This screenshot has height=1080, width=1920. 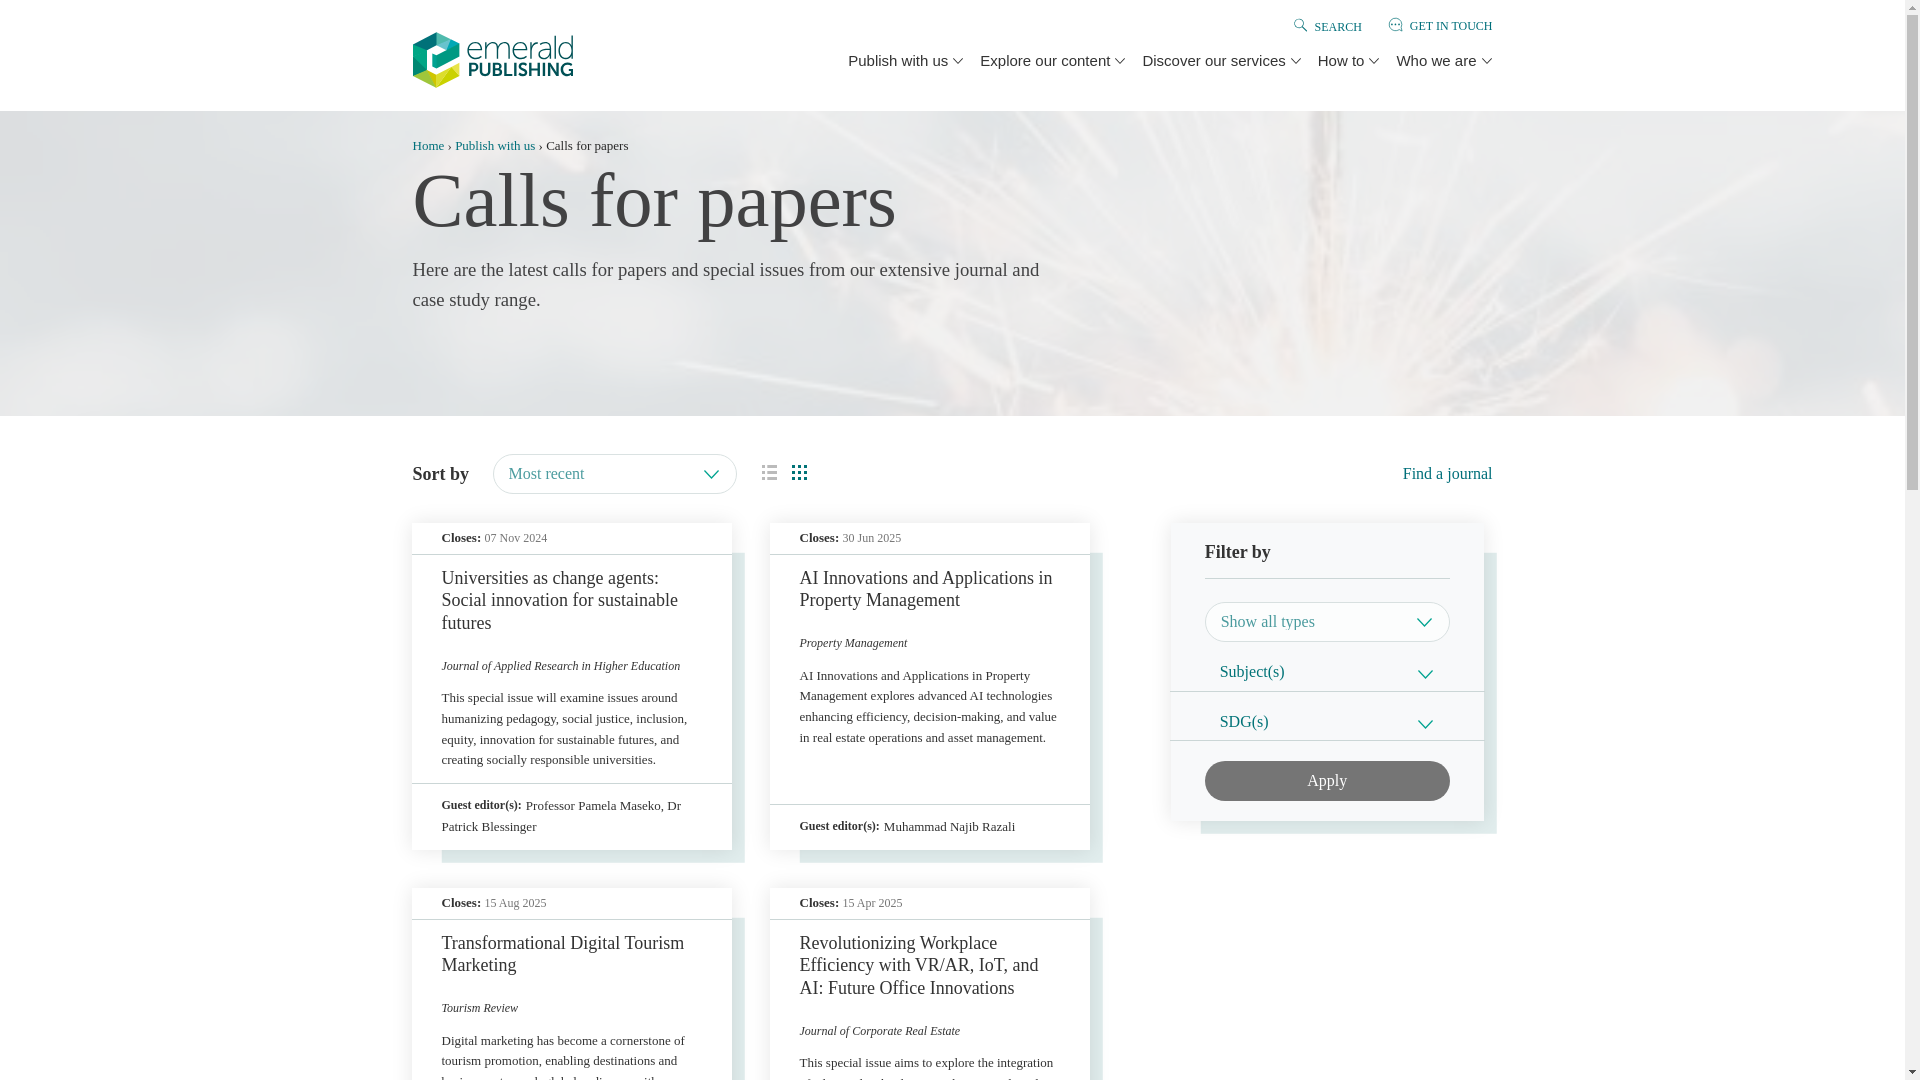 I want to click on SEARCH, so click(x=1337, y=27).